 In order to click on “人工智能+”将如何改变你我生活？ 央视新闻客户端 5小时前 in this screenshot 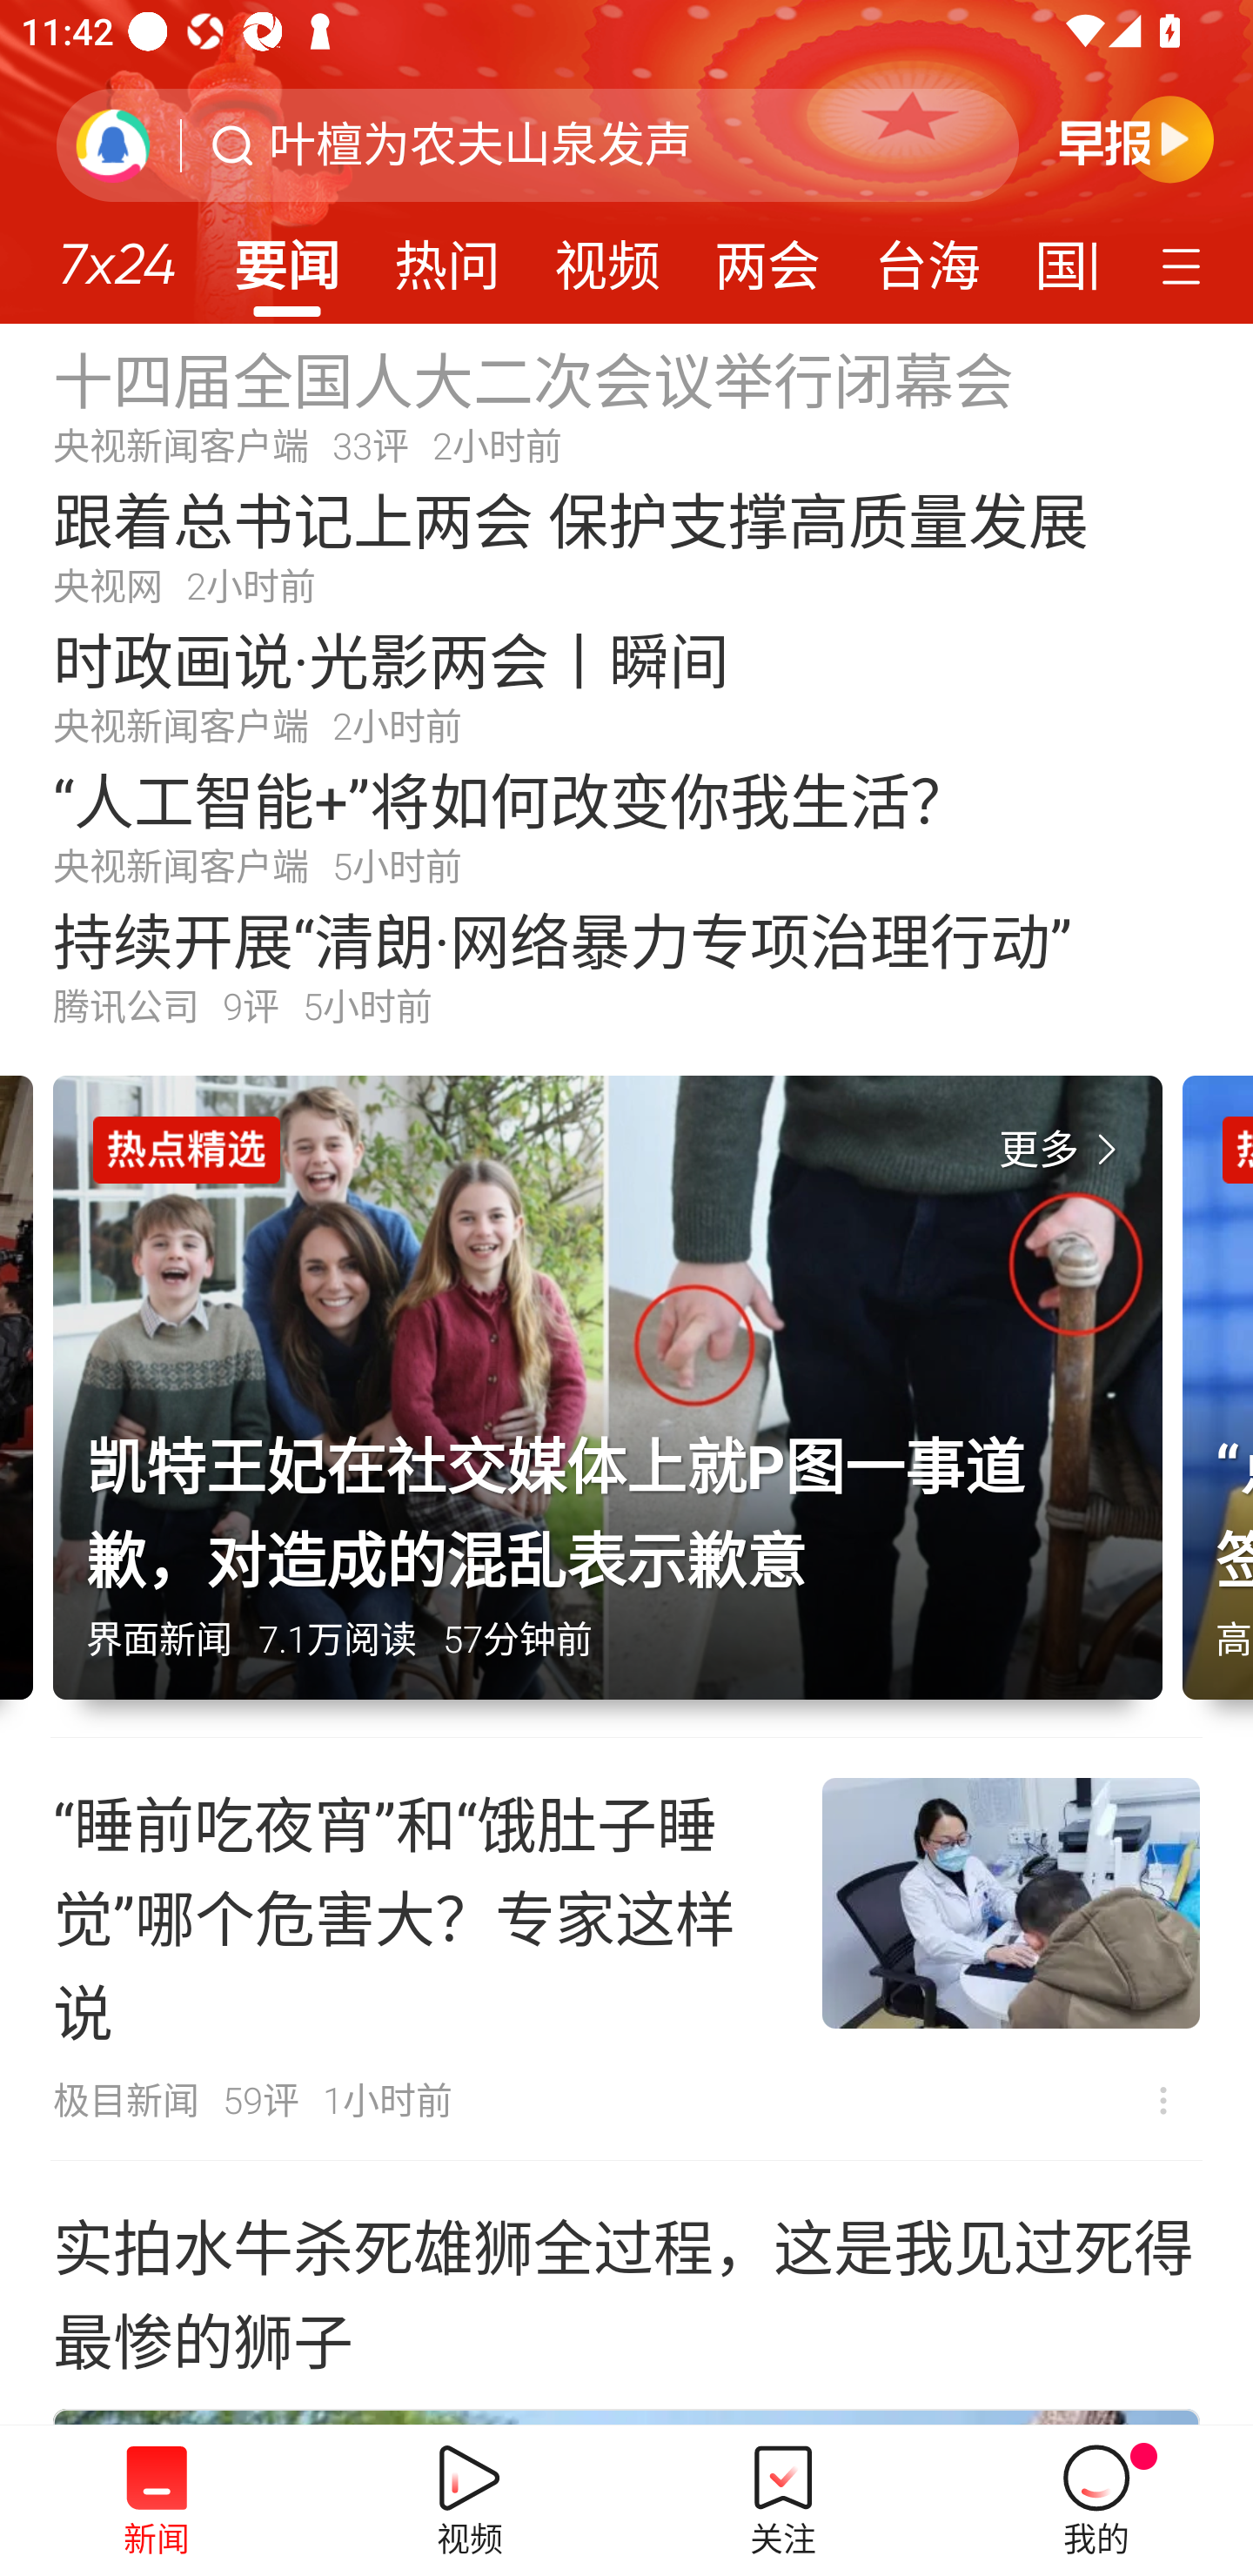, I will do `click(626, 825)`.